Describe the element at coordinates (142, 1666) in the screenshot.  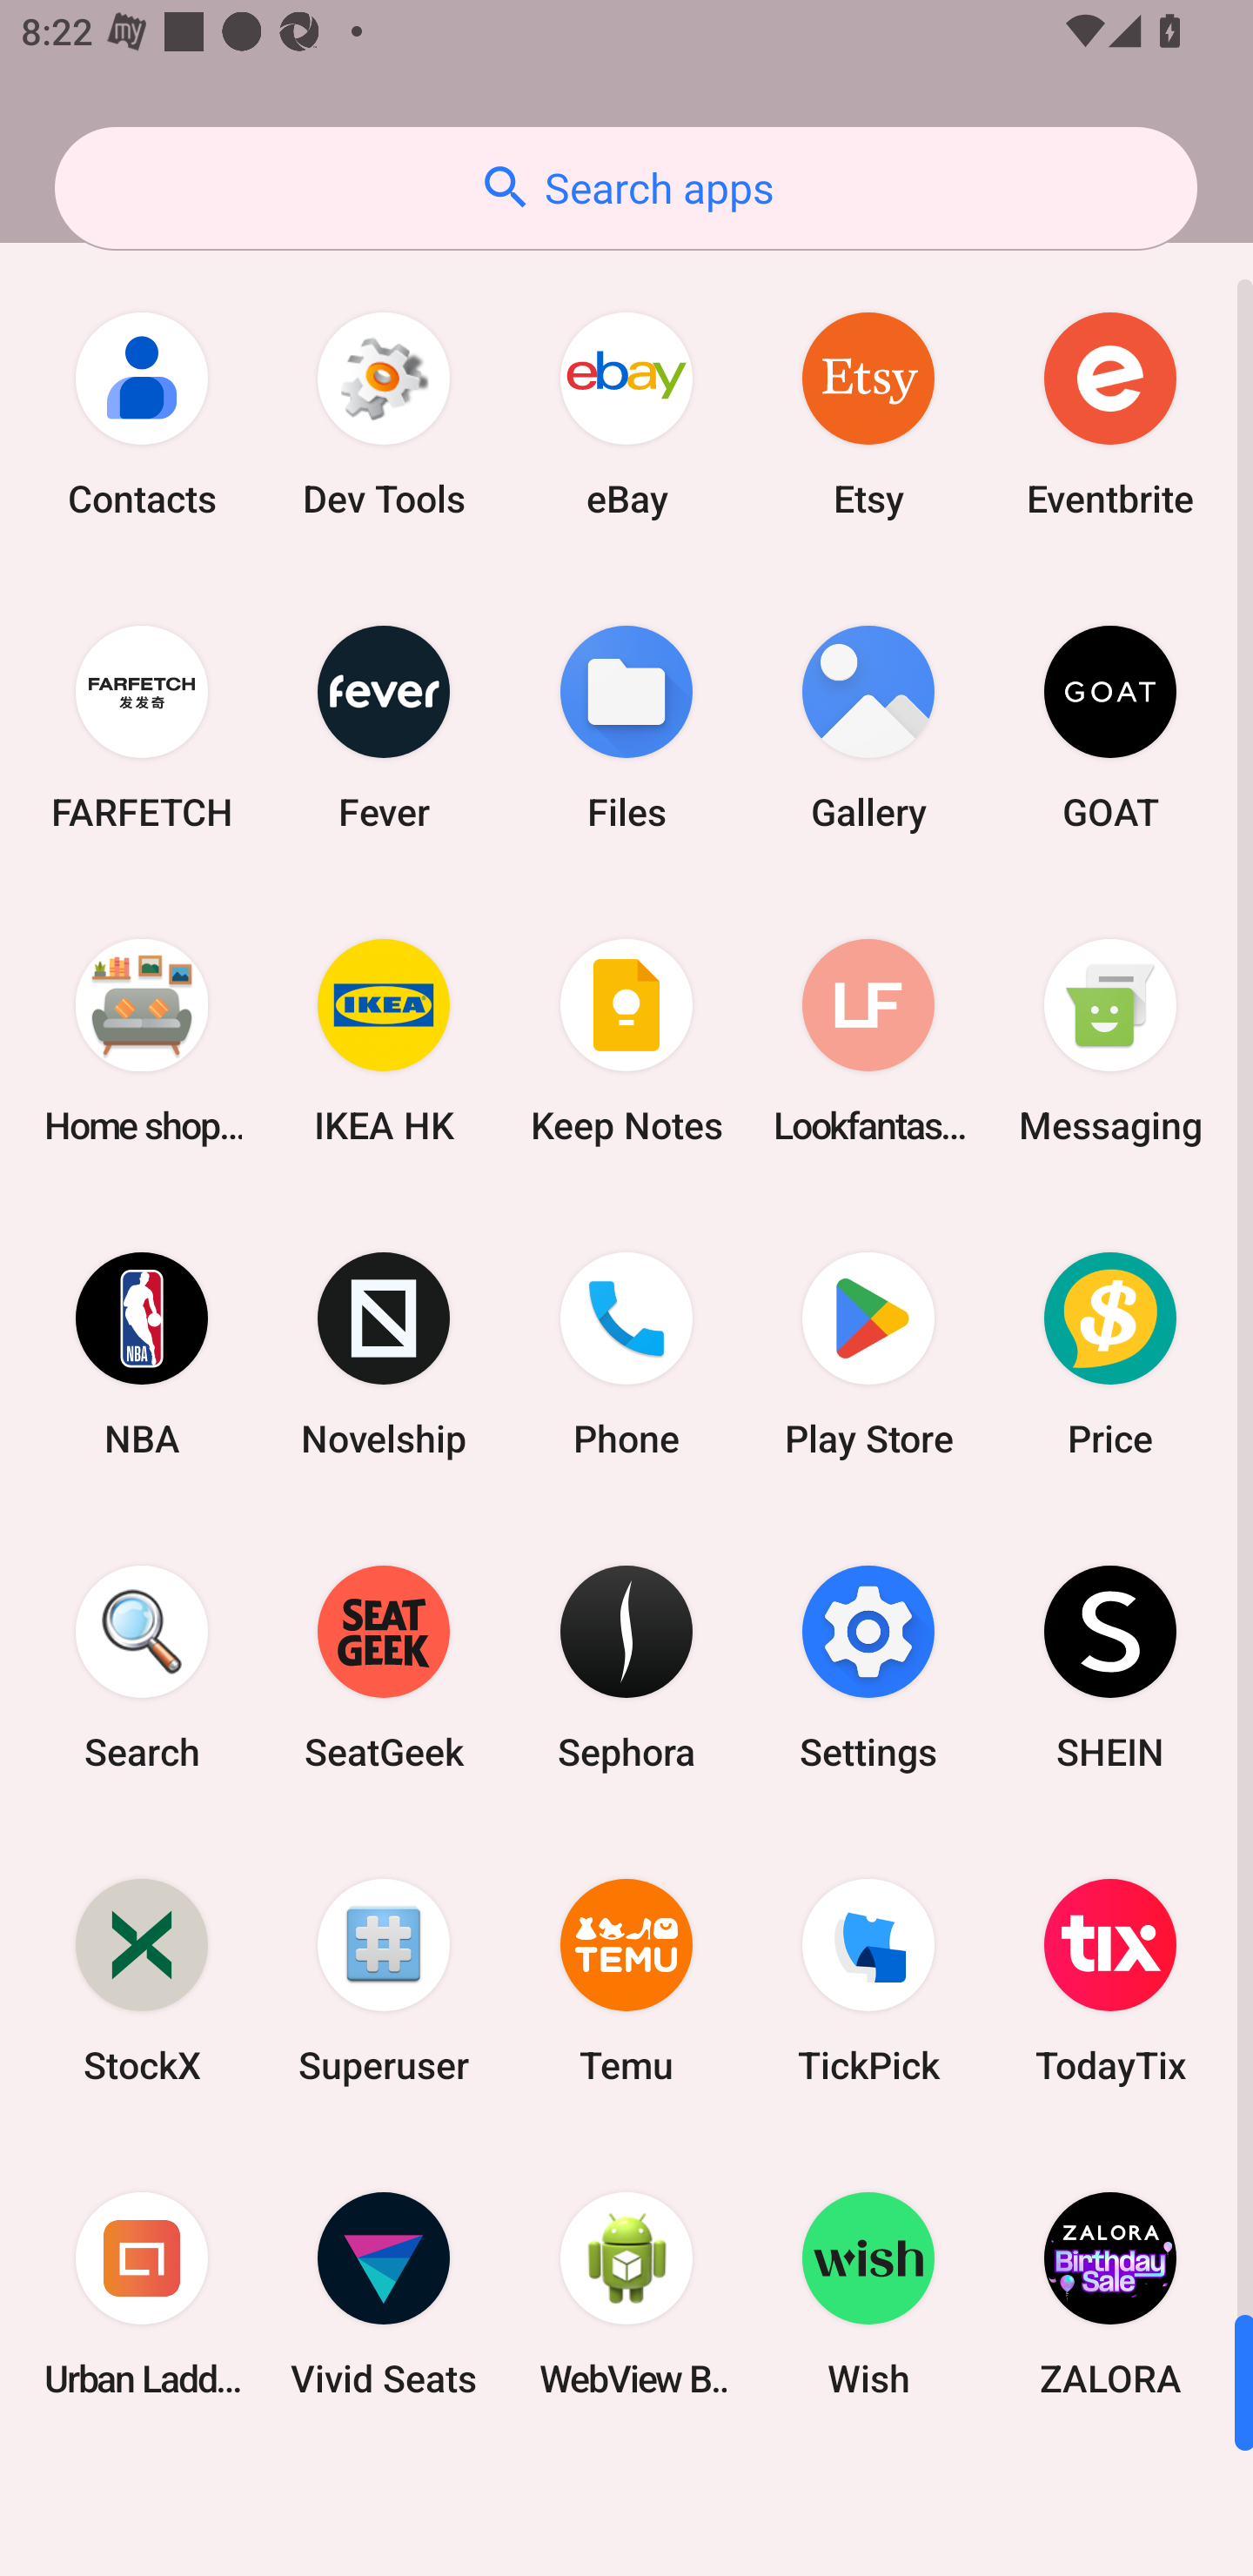
I see `Search` at that location.